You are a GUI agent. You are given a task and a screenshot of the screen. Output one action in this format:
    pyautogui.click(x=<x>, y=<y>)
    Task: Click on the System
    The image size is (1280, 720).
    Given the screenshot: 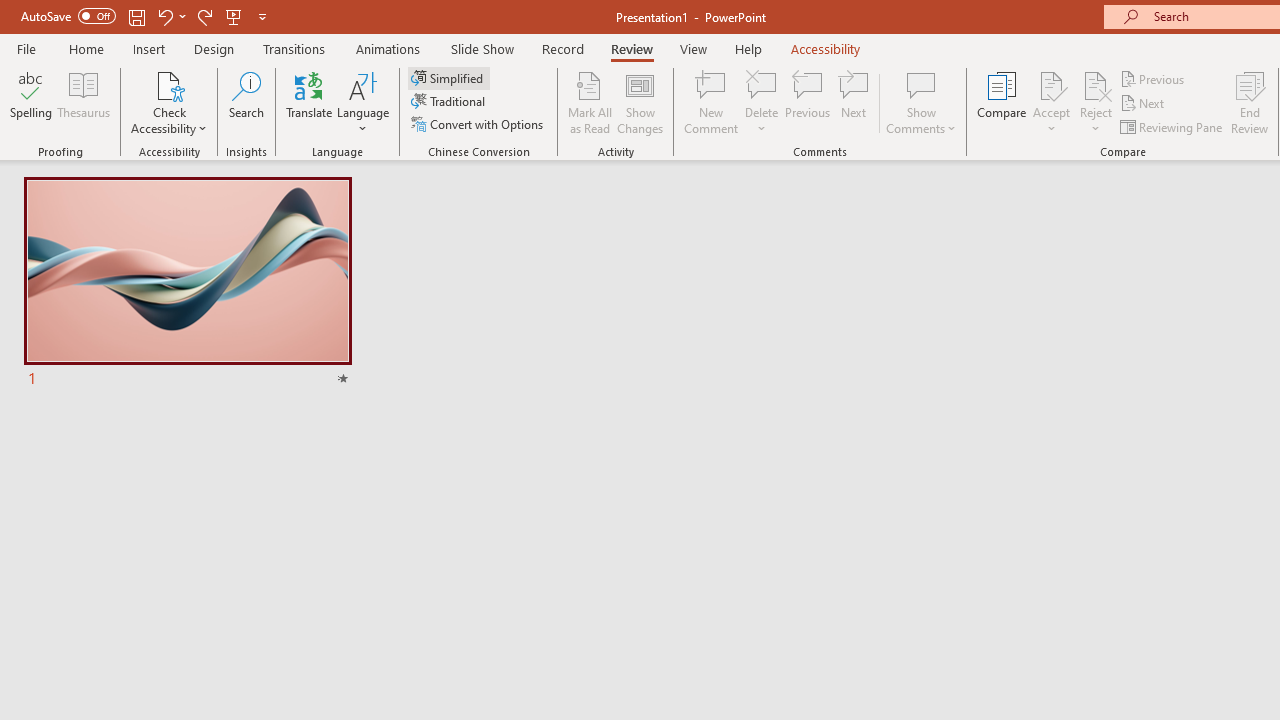 What is the action you would take?
    pyautogui.click(x=10, y=11)
    